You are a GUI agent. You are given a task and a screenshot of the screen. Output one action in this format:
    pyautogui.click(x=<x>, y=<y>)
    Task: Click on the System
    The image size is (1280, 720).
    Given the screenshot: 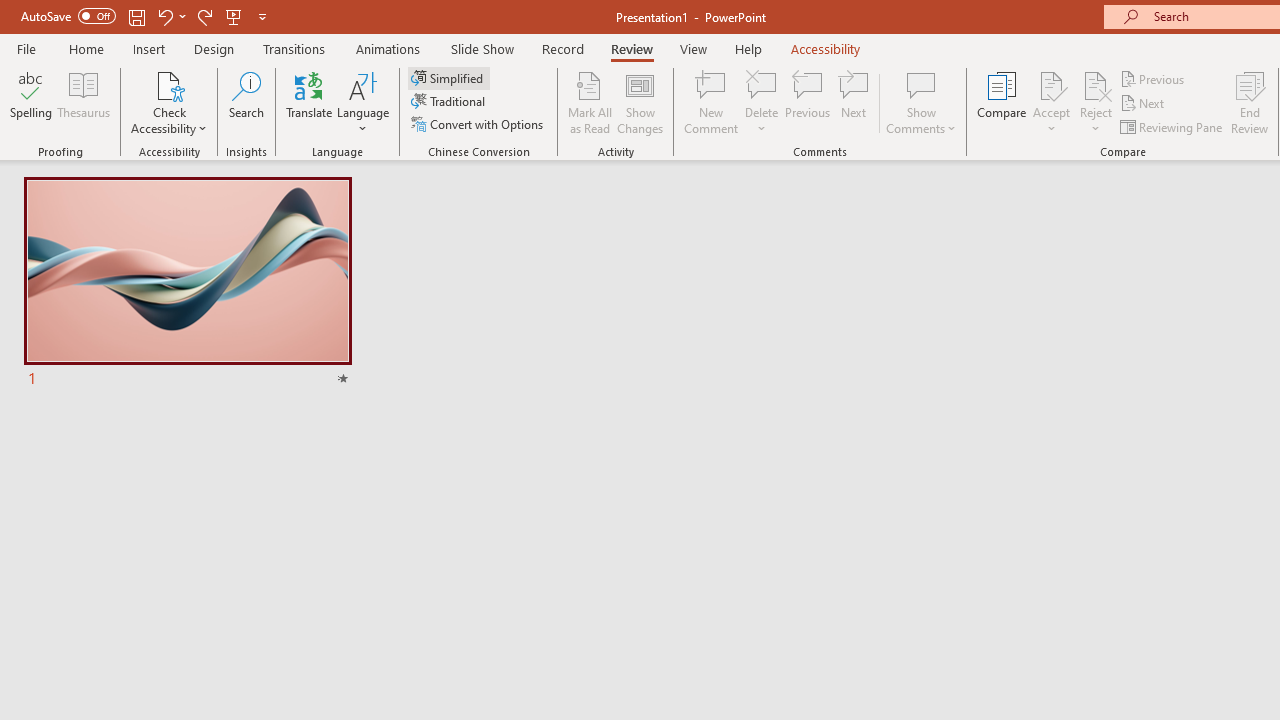 What is the action you would take?
    pyautogui.click(x=10, y=11)
    